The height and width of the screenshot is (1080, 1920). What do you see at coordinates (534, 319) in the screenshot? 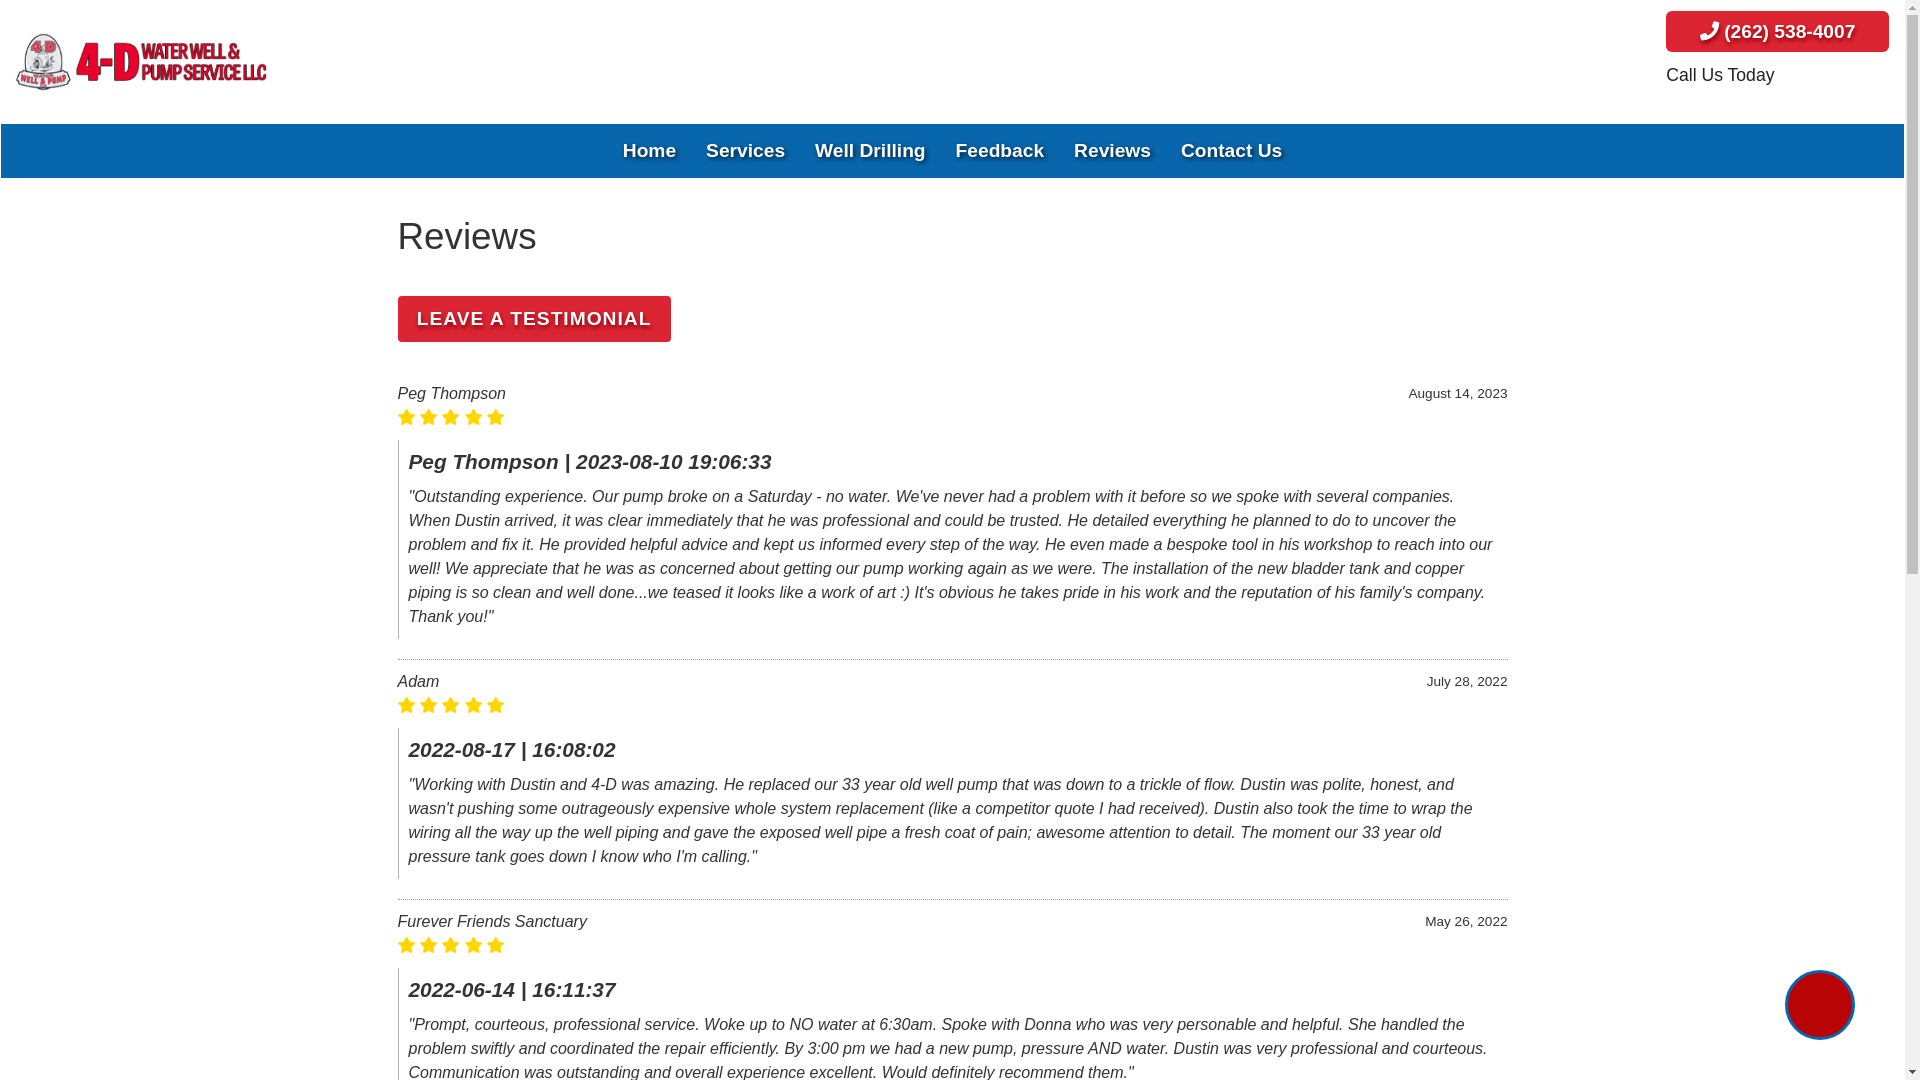
I see `LEAVE A TESTIMONIAL` at bounding box center [534, 319].